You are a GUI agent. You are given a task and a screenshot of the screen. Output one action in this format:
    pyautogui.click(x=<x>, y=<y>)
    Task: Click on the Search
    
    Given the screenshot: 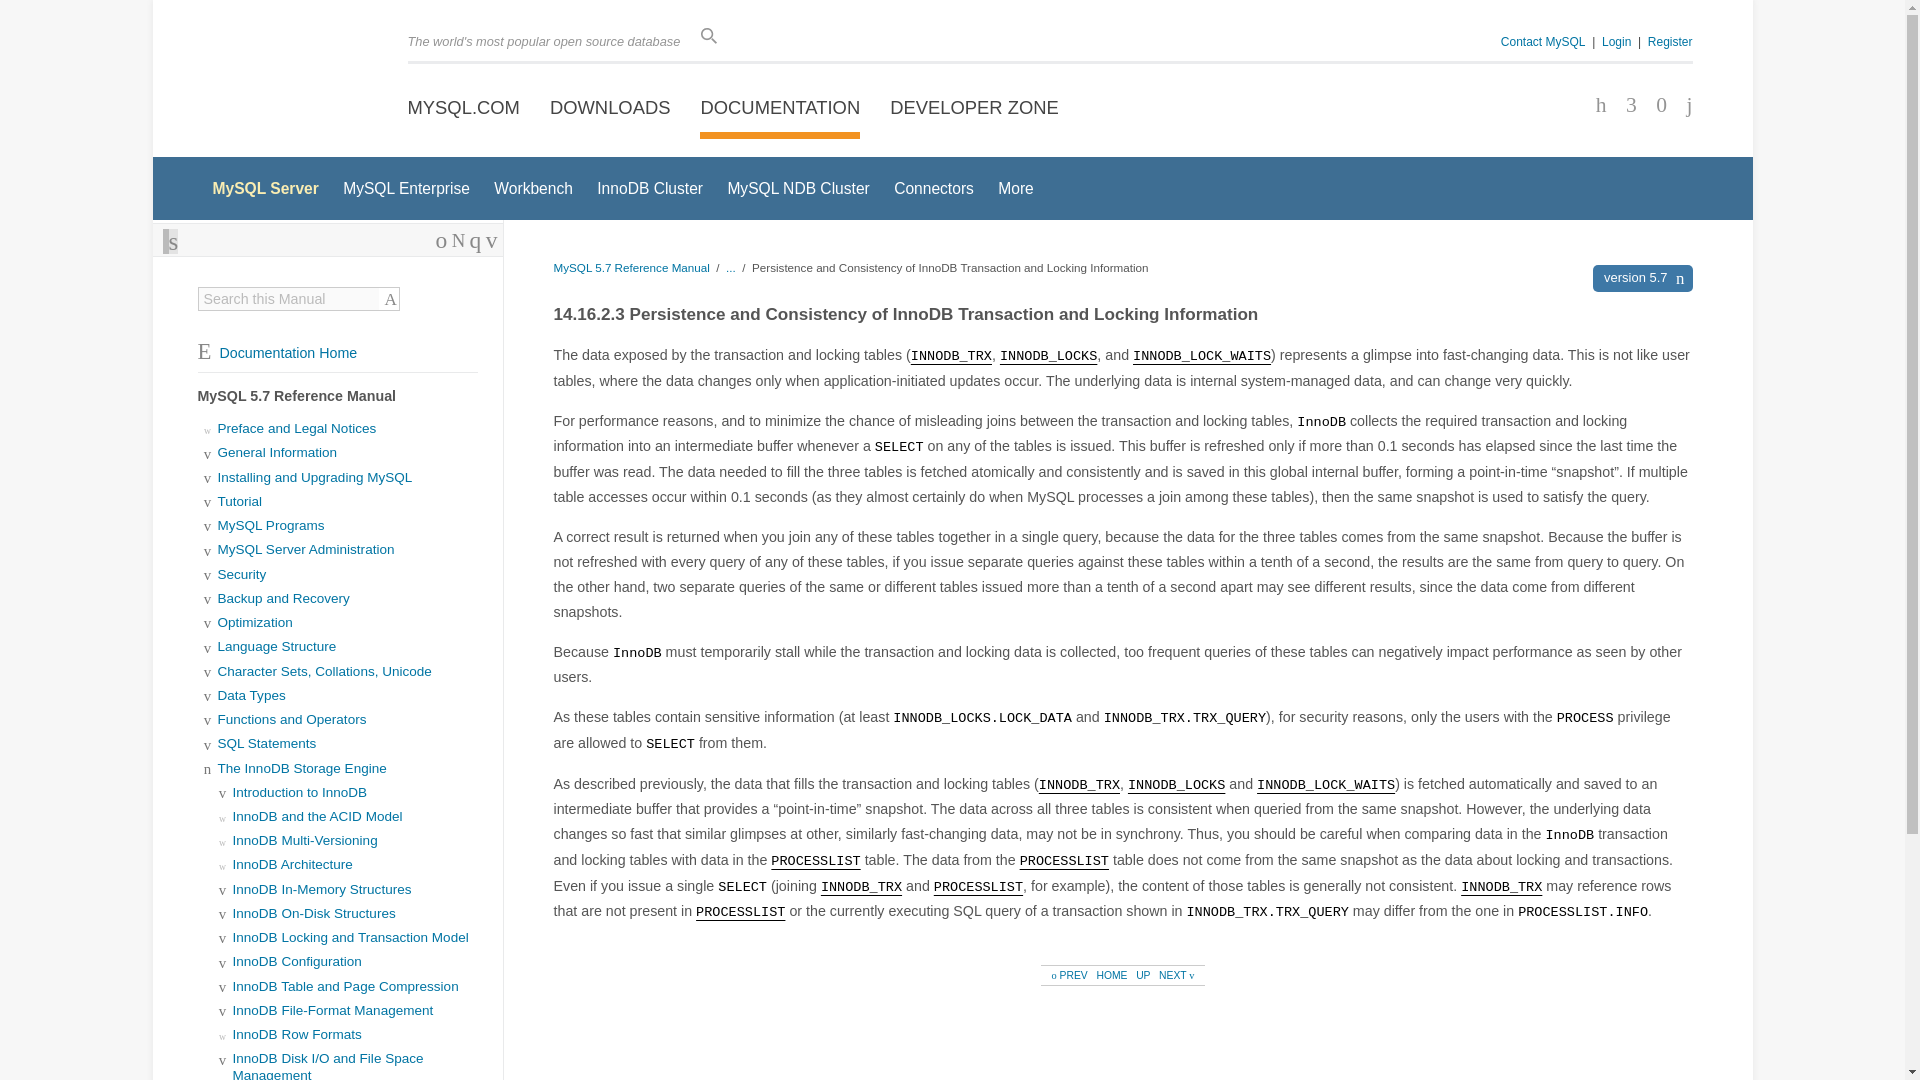 What is the action you would take?
    pyautogui.click(x=390, y=298)
    